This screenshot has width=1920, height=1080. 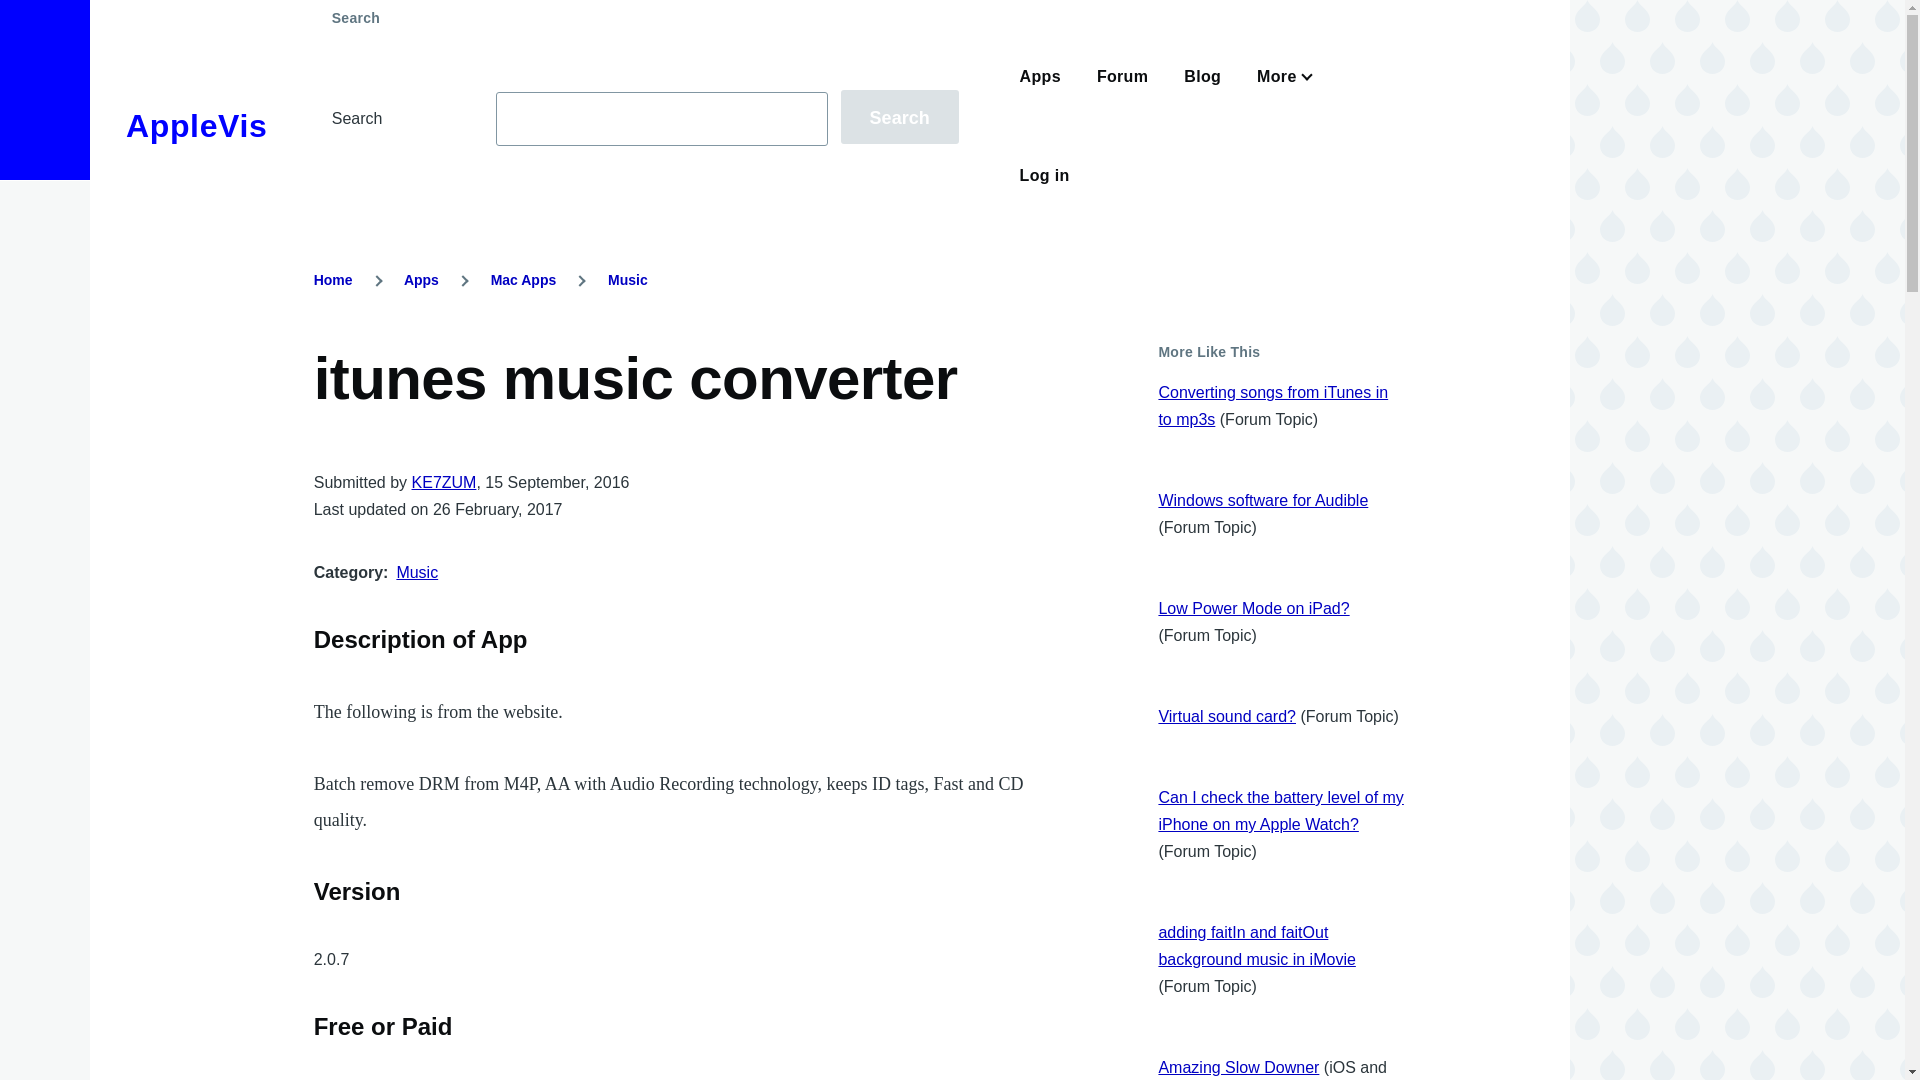 What do you see at coordinates (1238, 1067) in the screenshot?
I see `Amazing Slow Downer` at bounding box center [1238, 1067].